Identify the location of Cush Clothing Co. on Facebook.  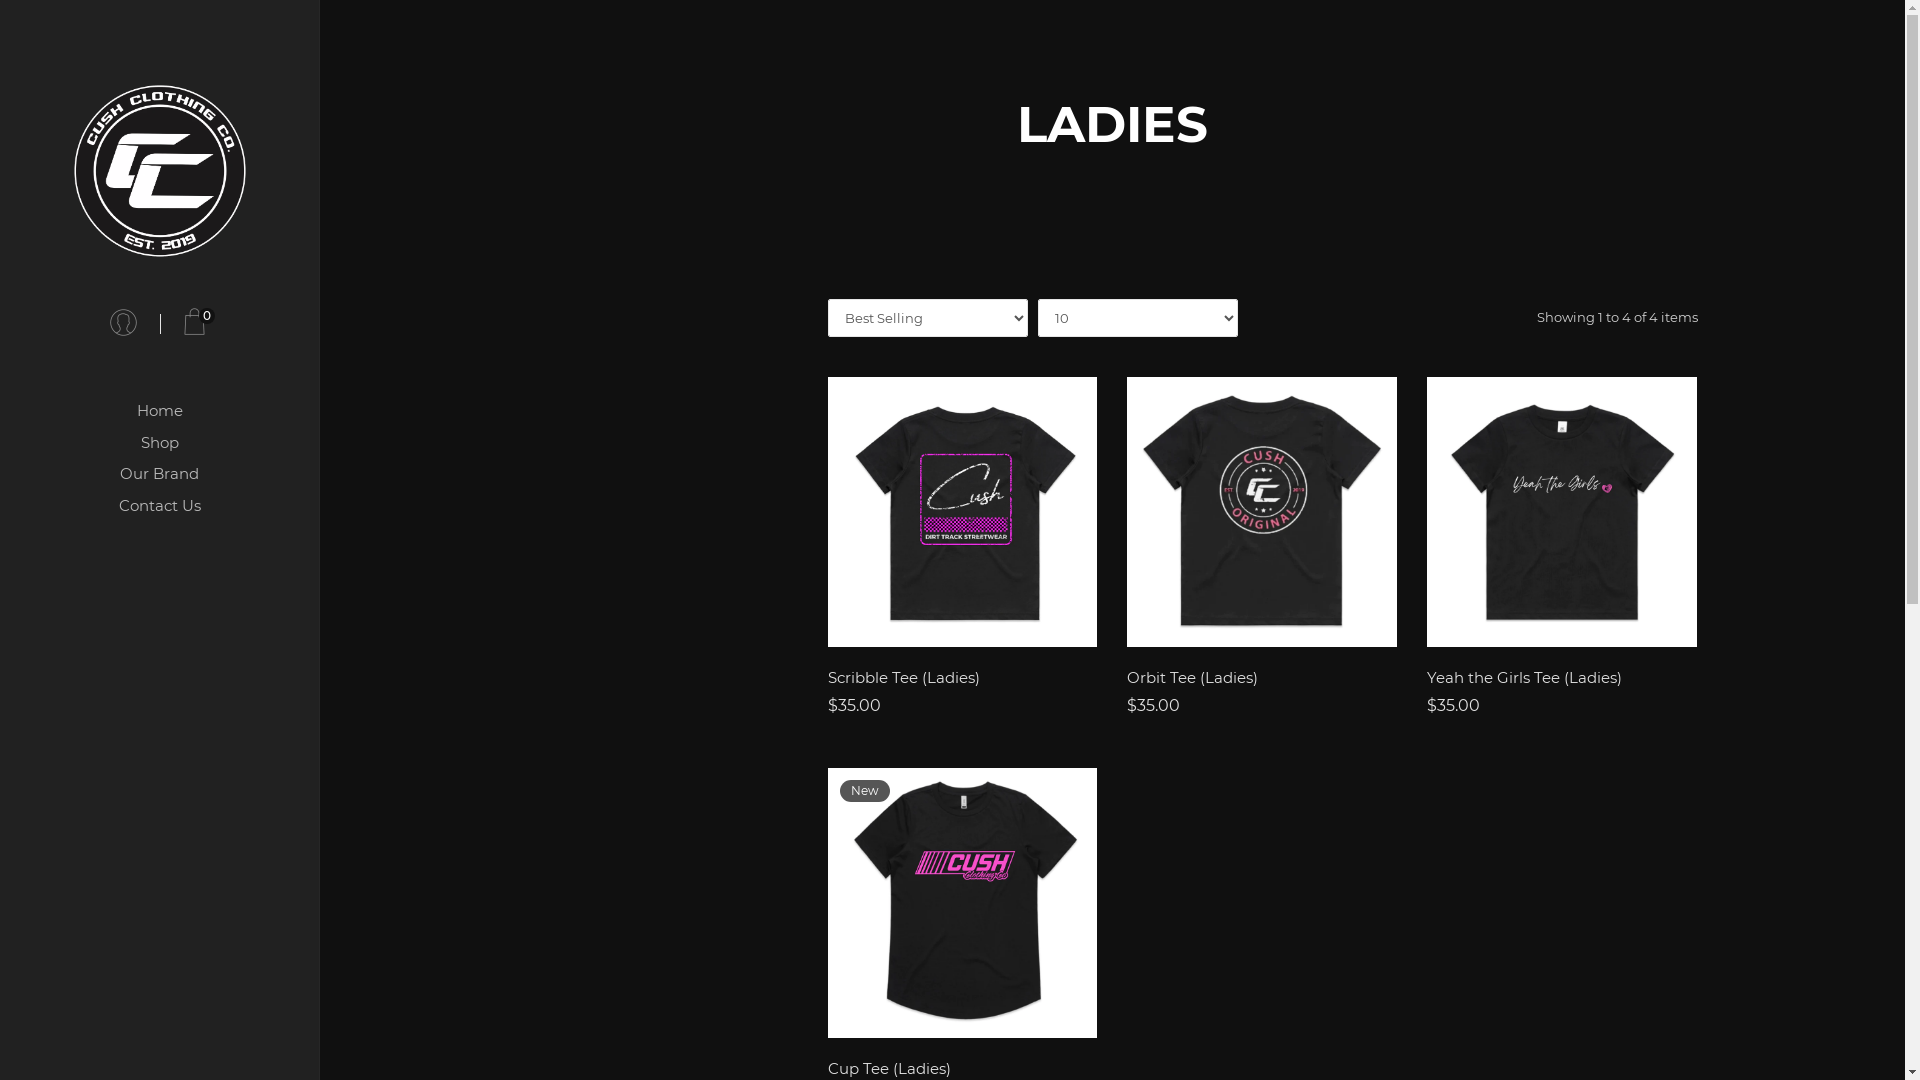
(152, 991).